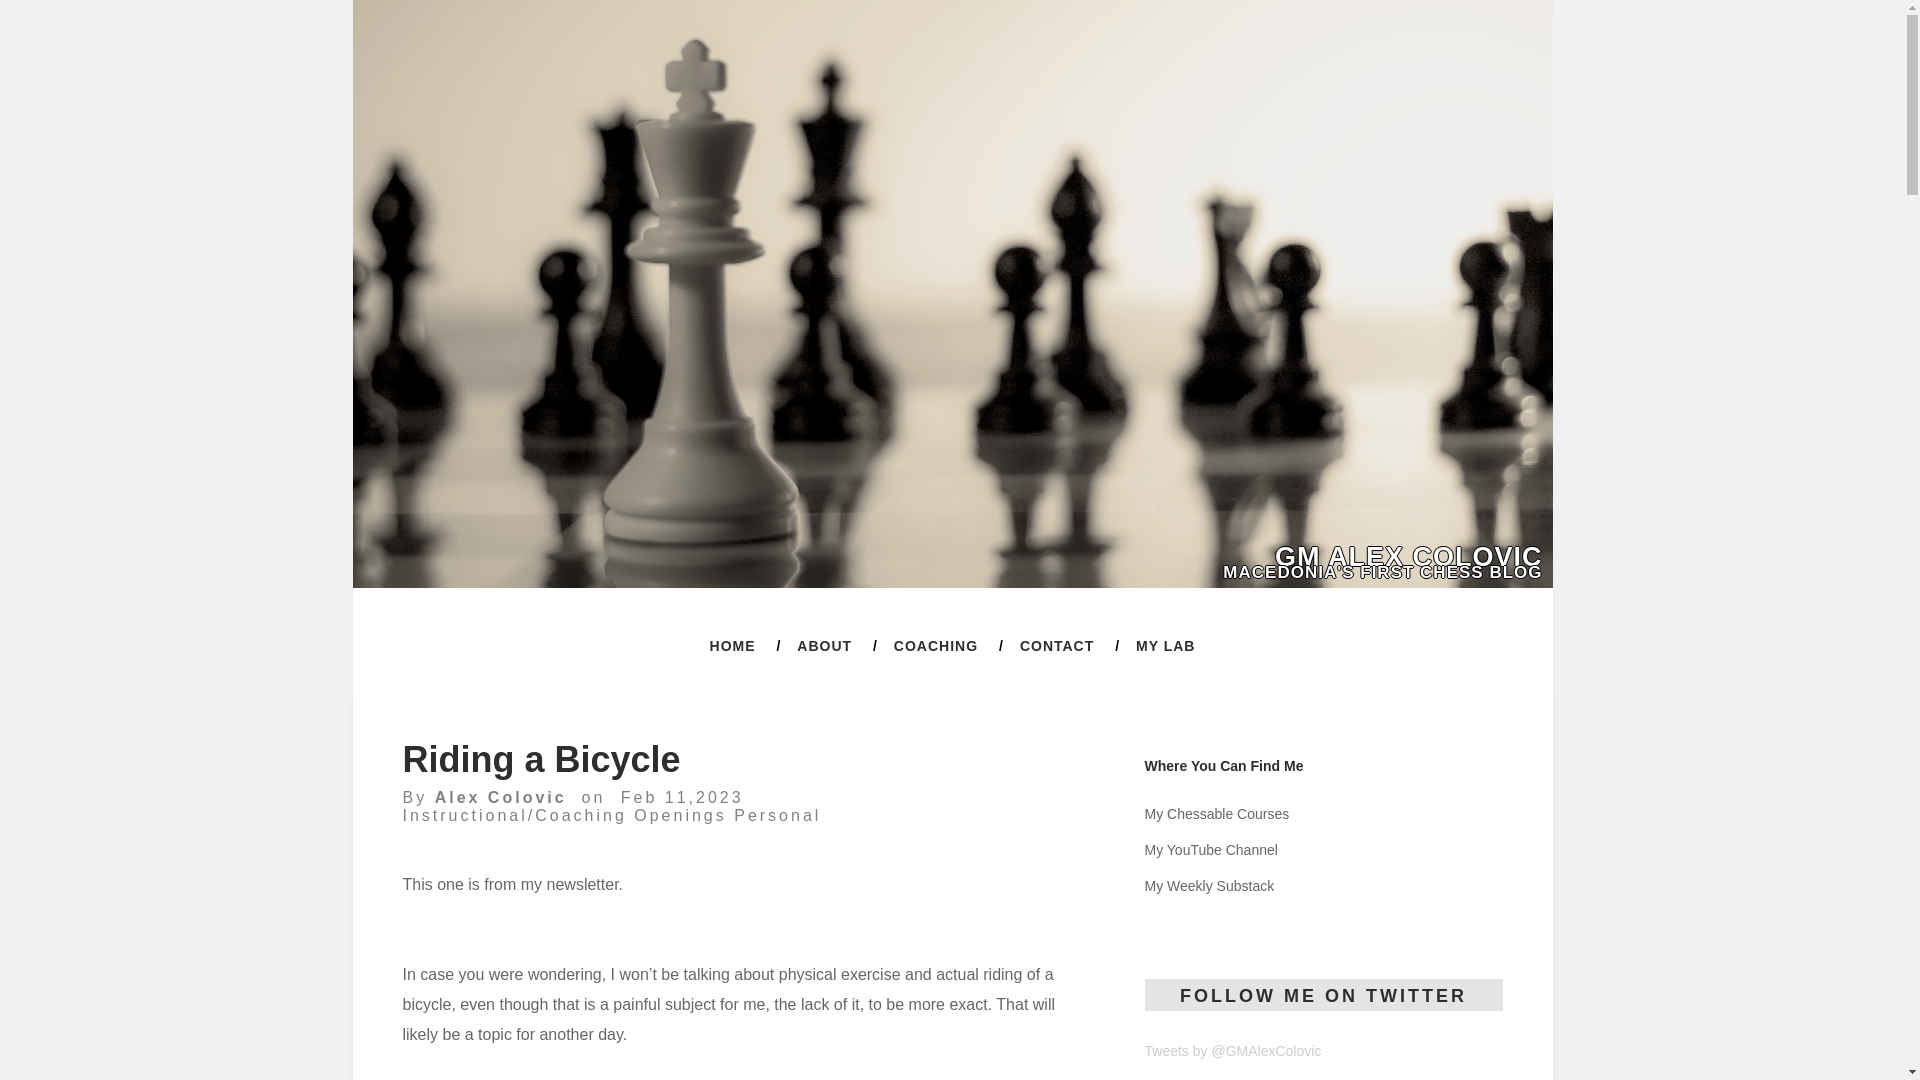  Describe the element at coordinates (1165, 646) in the screenshot. I see `MY LAB` at that location.